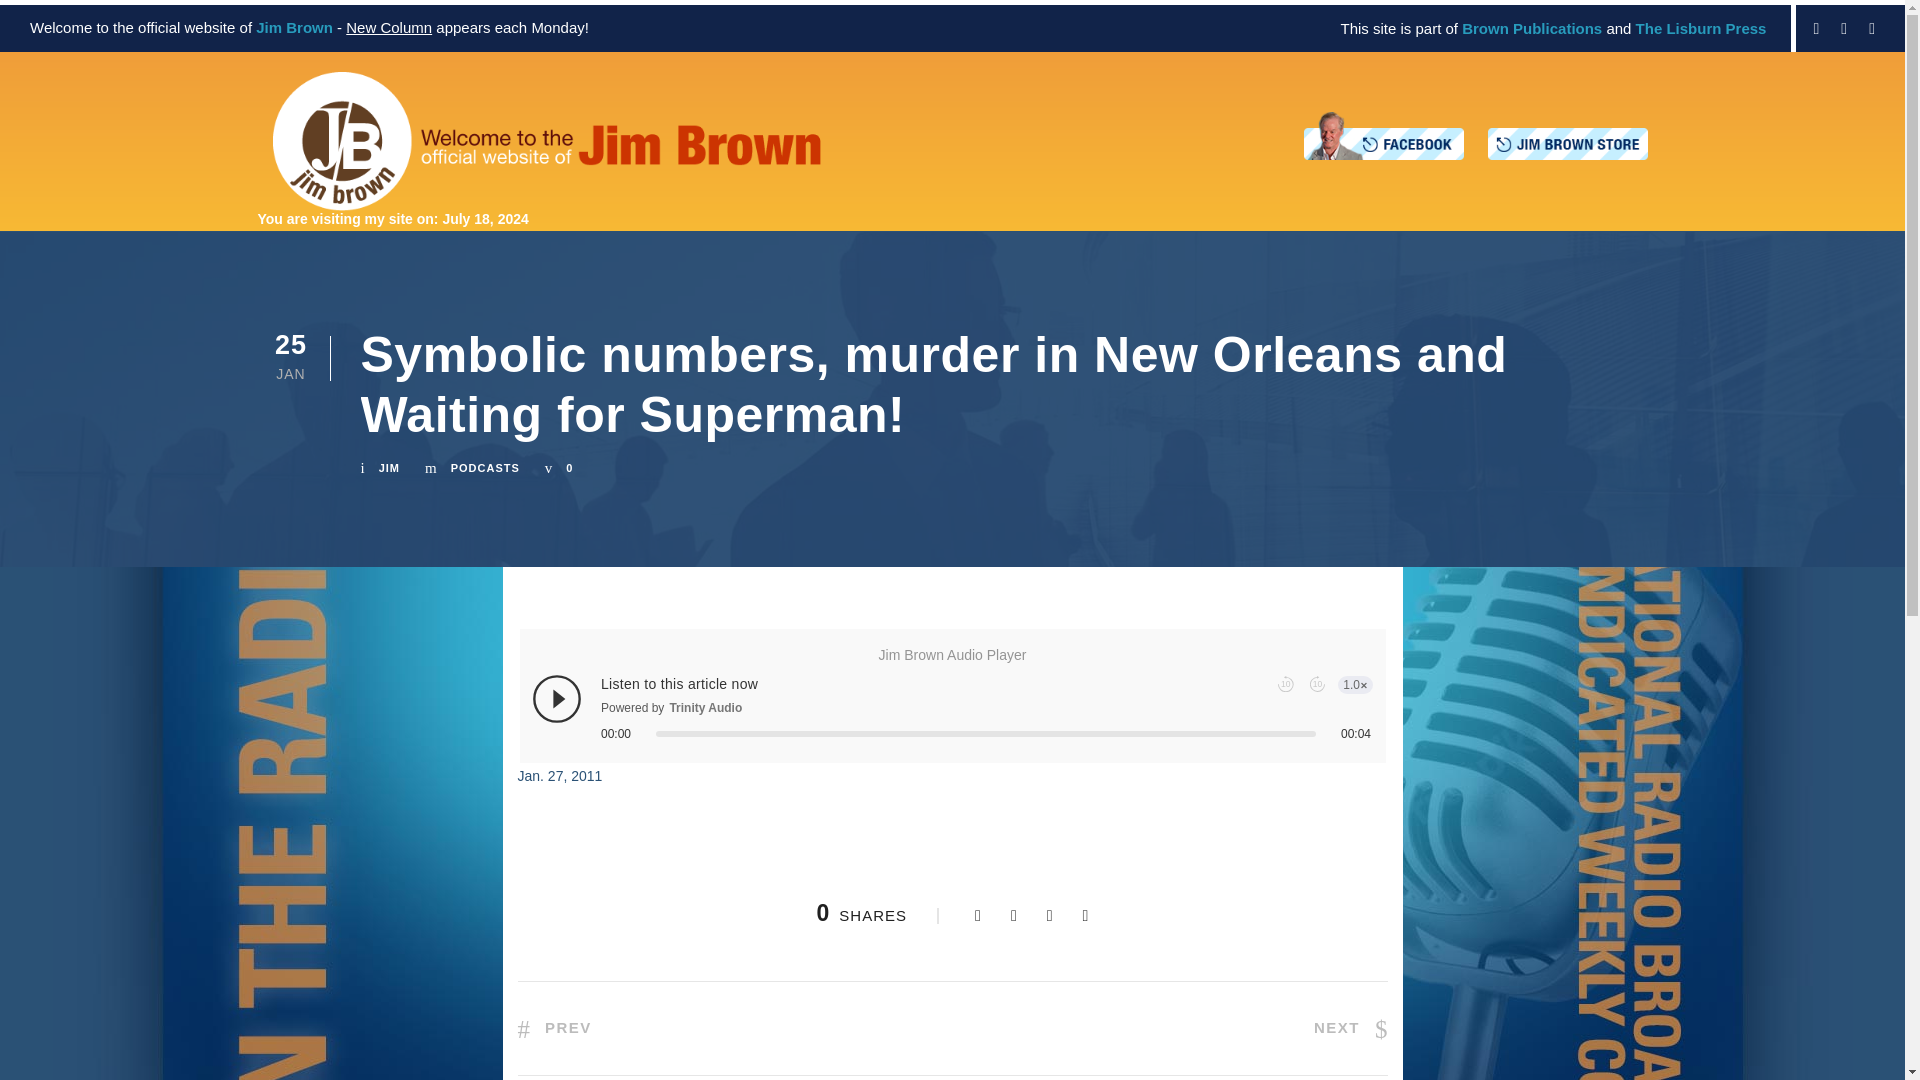 The height and width of the screenshot is (1080, 1920). Describe the element at coordinates (388, 468) in the screenshot. I see `JIM` at that location.